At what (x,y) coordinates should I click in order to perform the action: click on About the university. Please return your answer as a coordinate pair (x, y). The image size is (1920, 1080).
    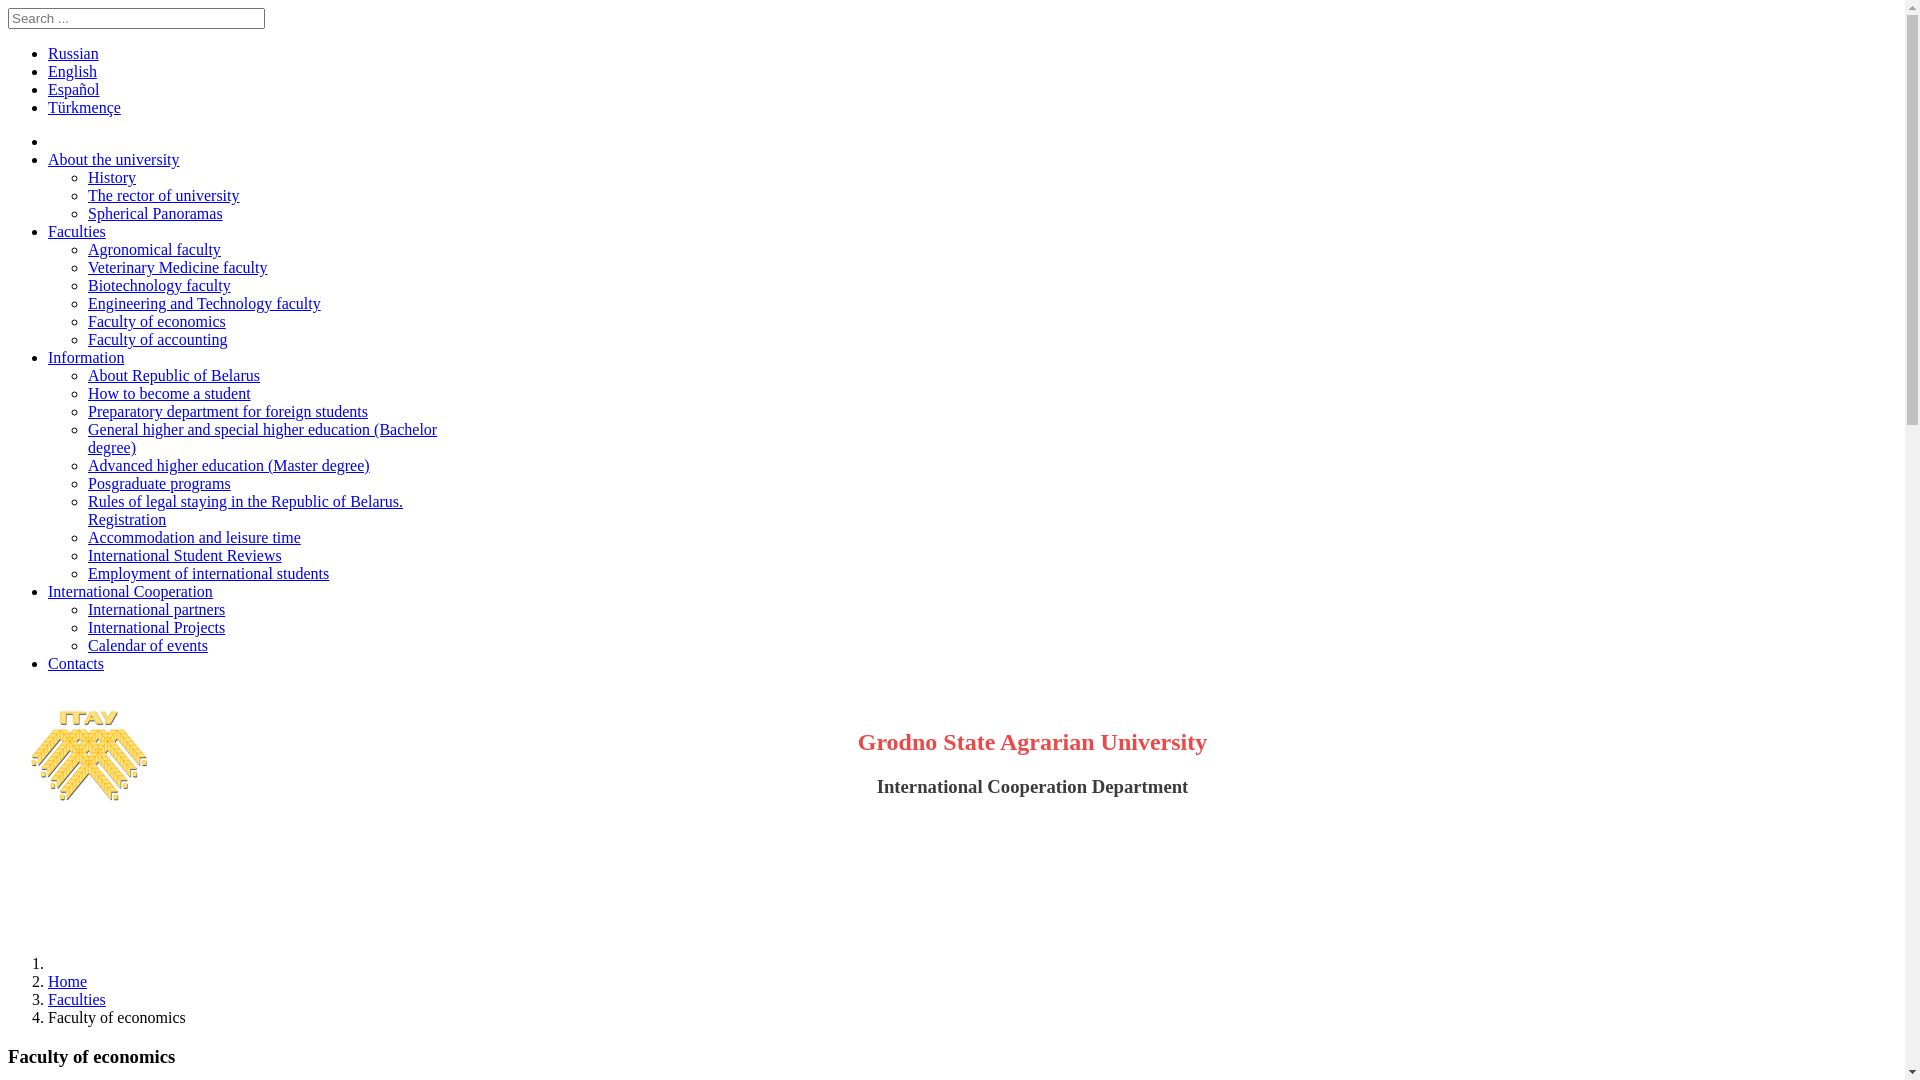
    Looking at the image, I should click on (114, 160).